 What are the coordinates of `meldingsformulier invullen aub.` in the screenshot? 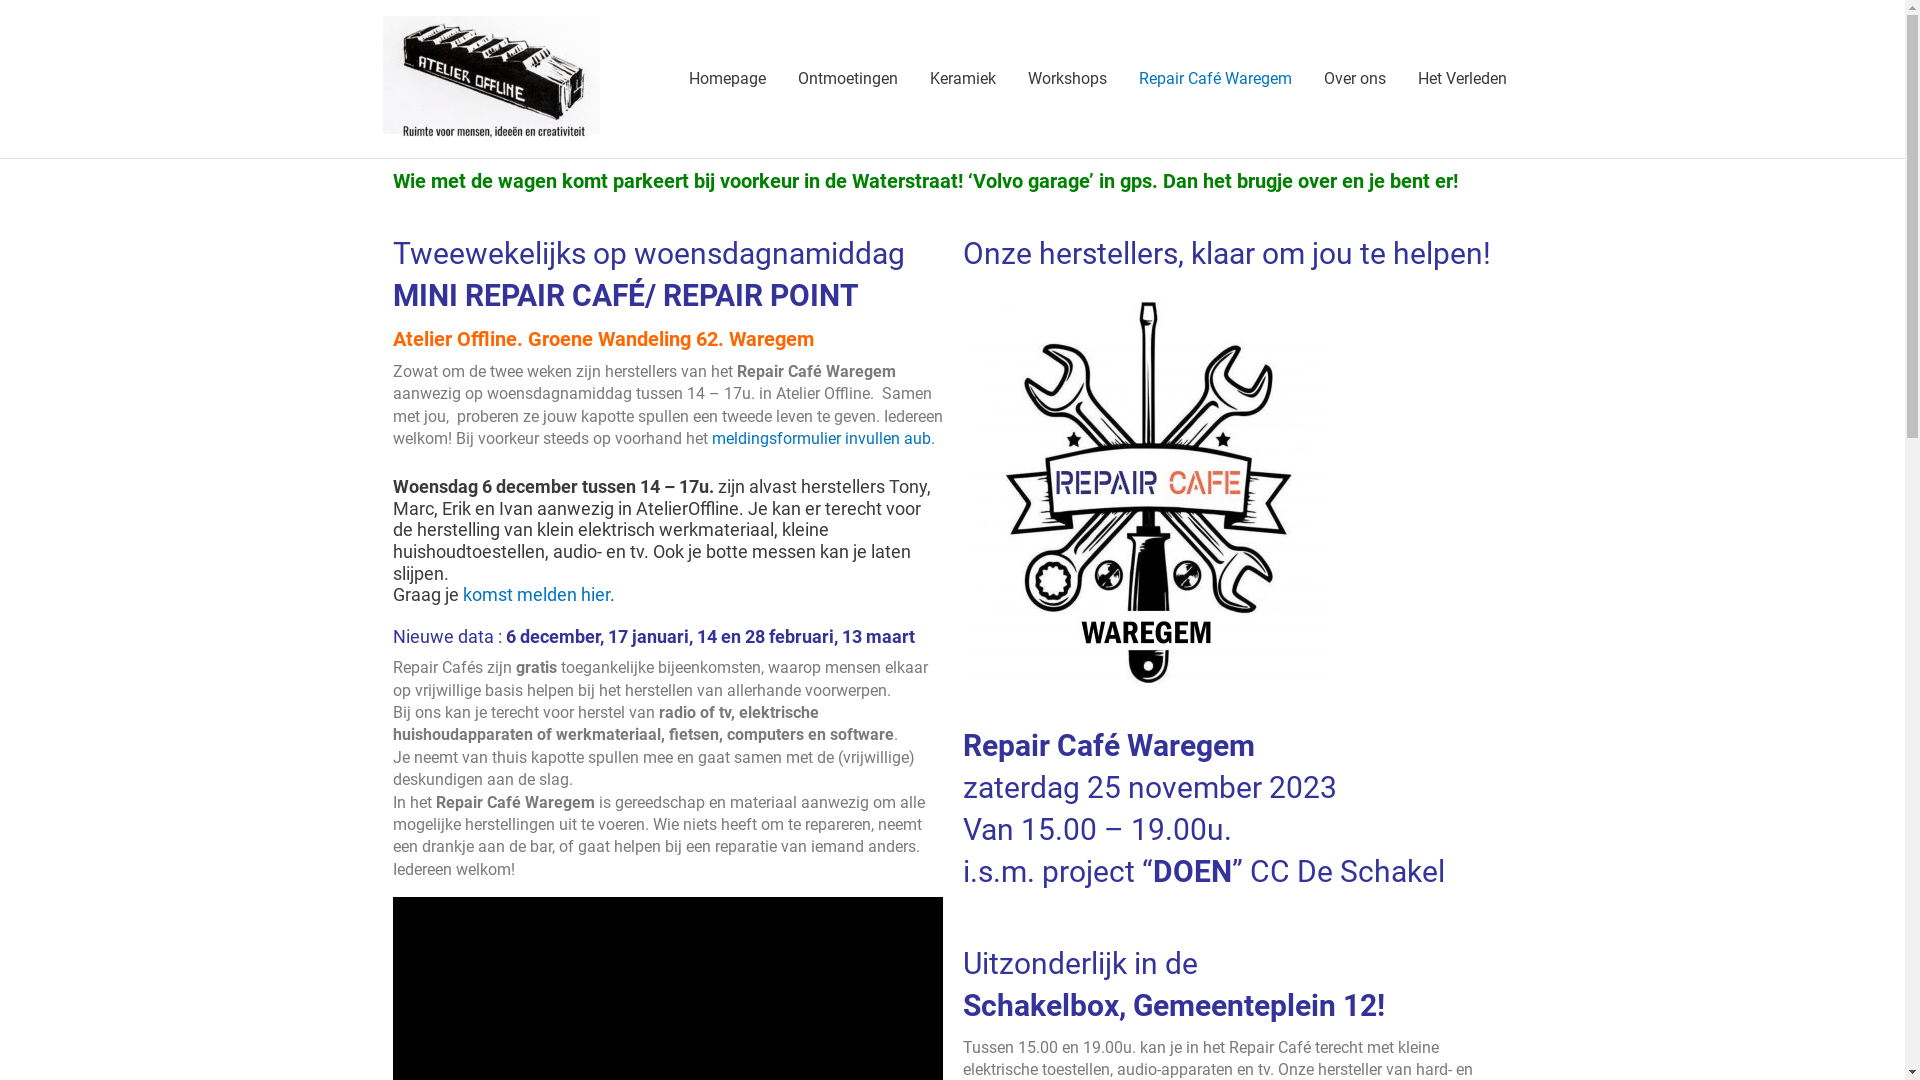 It's located at (824, 438).